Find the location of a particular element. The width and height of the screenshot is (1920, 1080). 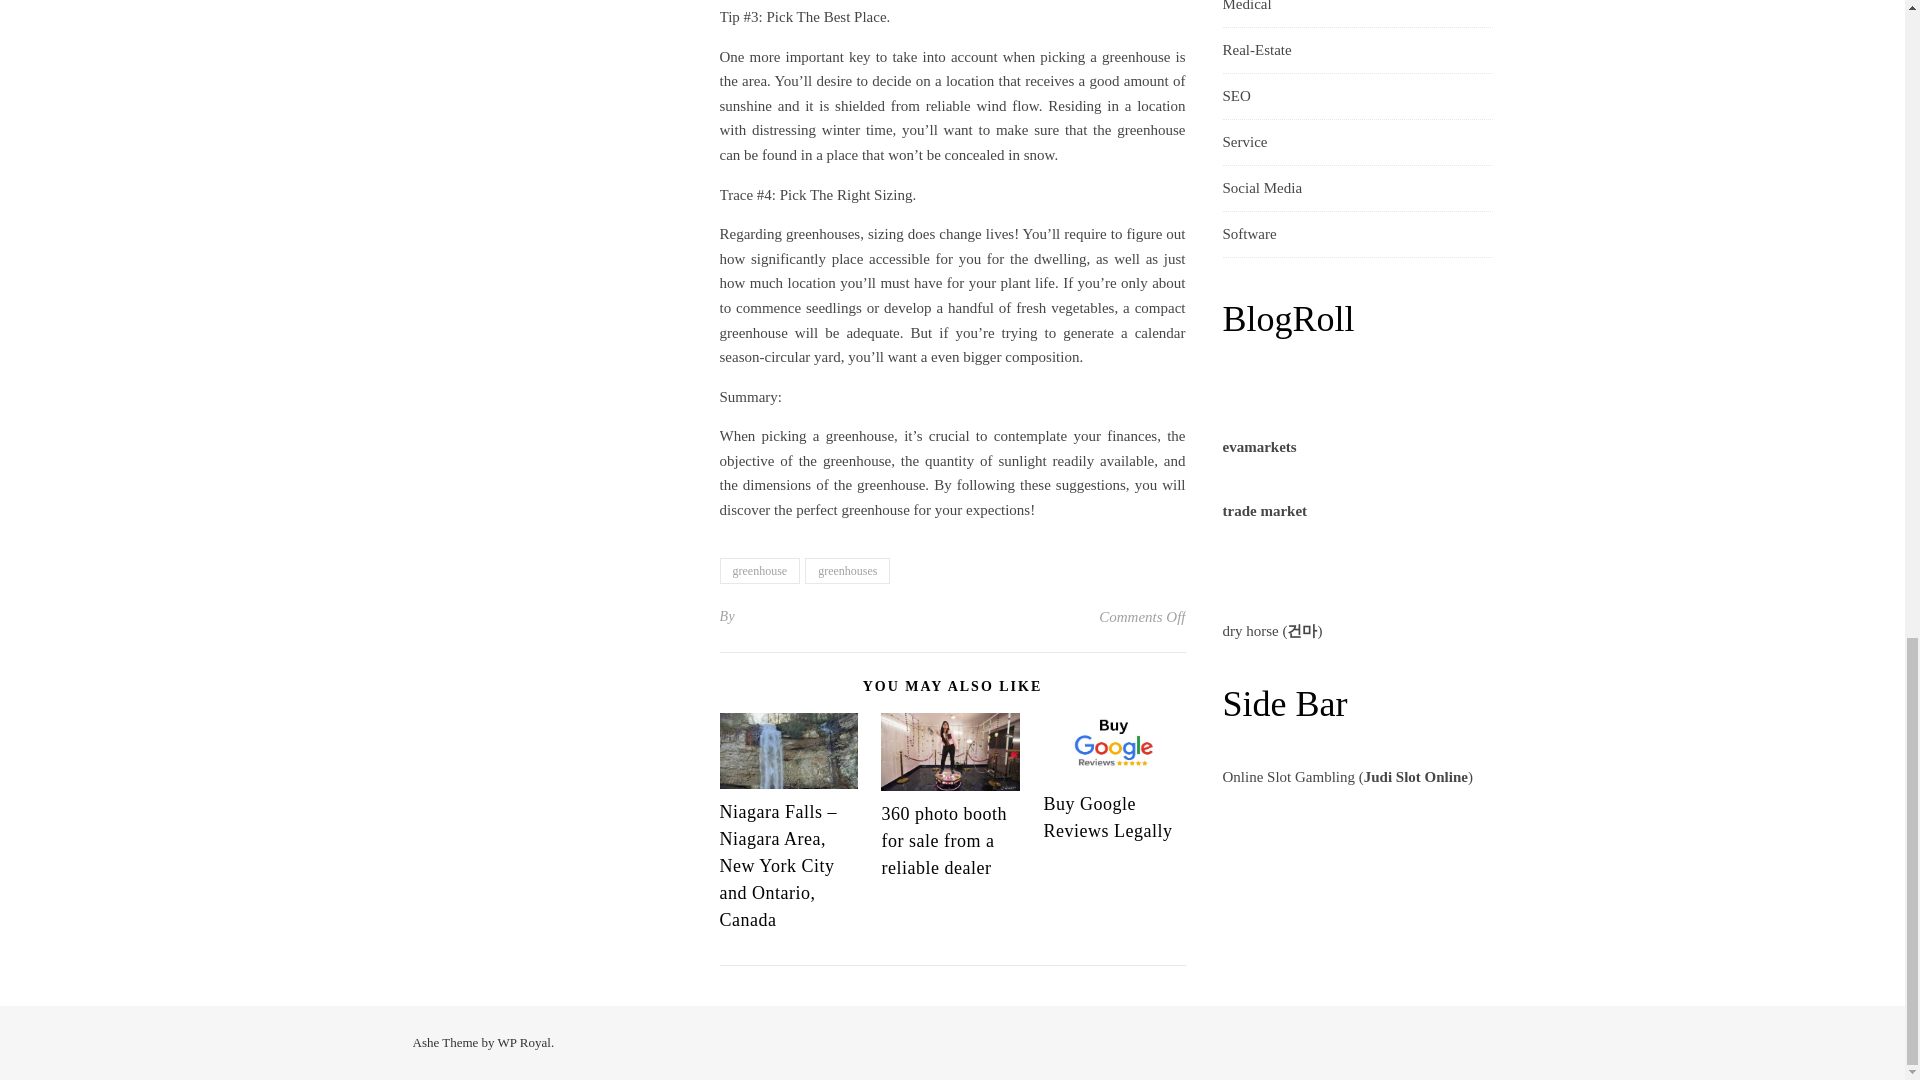

evamarkets is located at coordinates (1258, 446).